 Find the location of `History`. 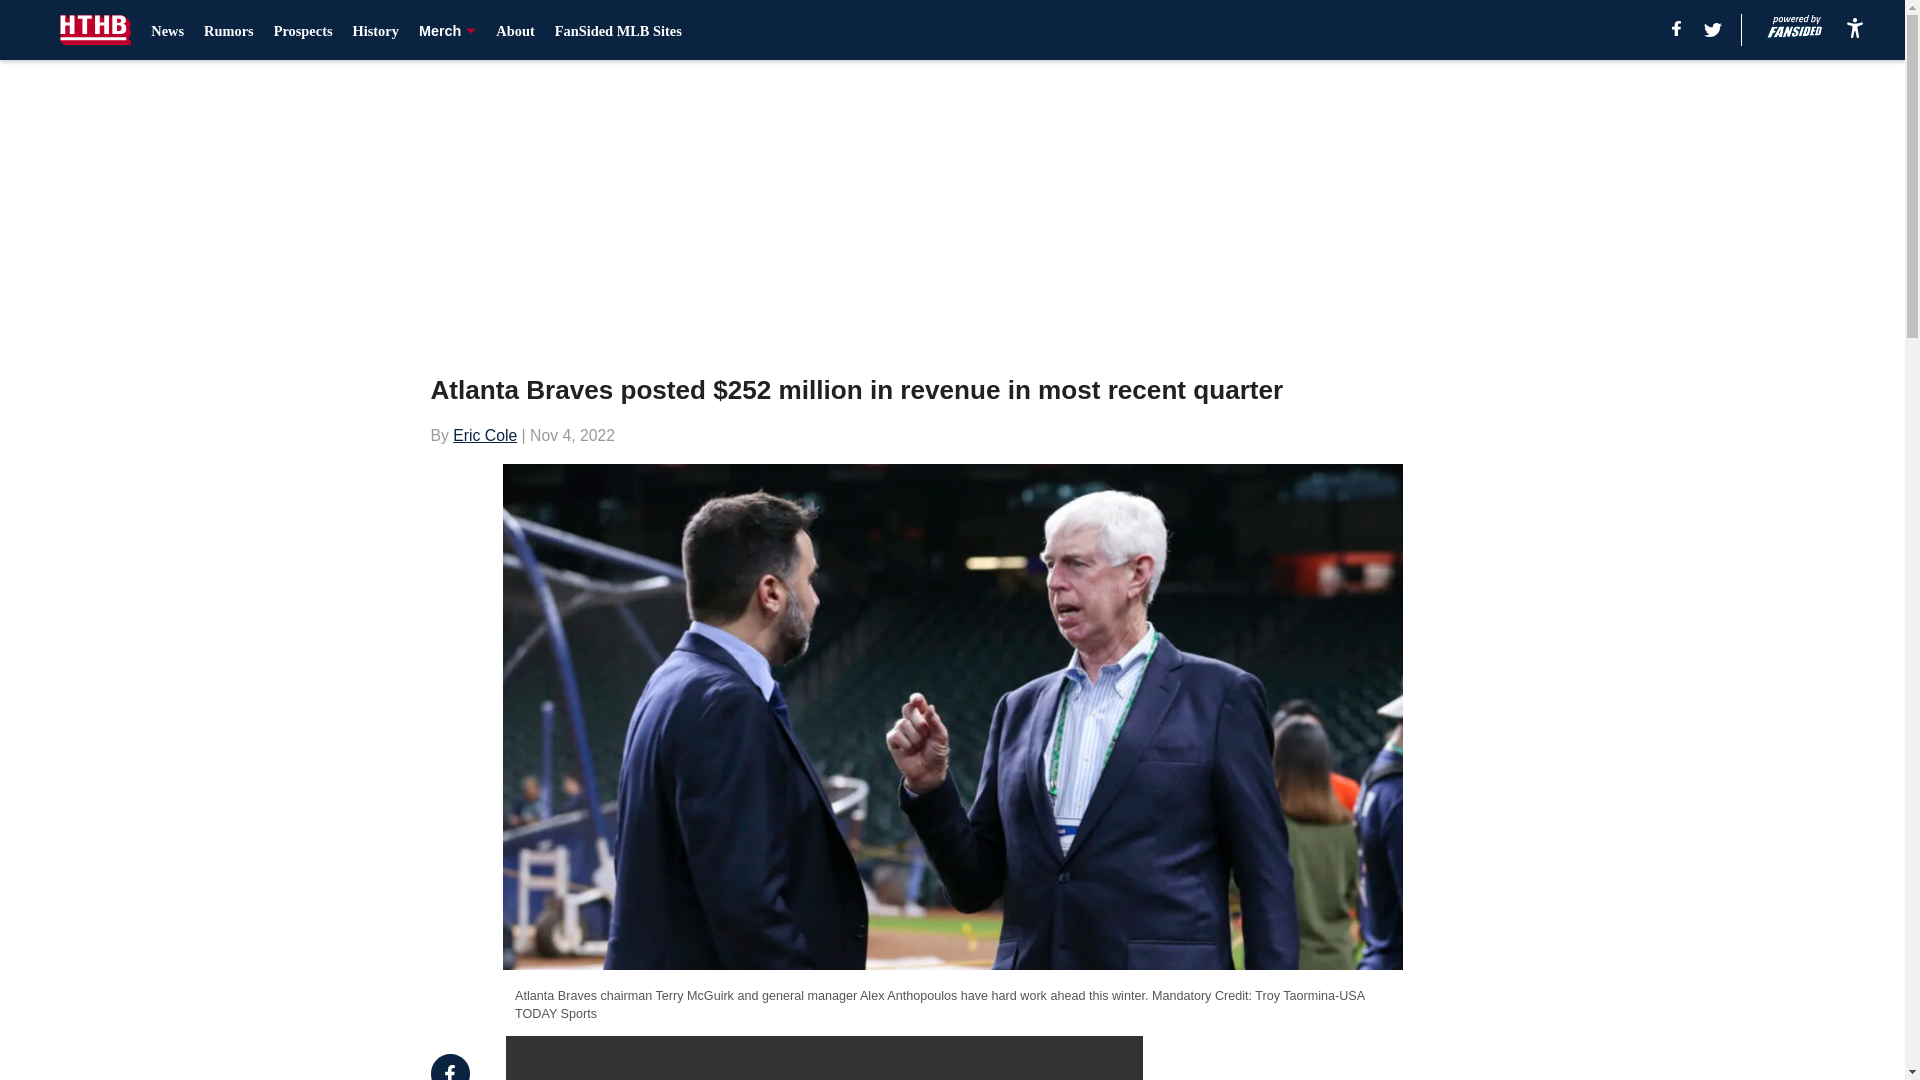

History is located at coordinates (376, 30).